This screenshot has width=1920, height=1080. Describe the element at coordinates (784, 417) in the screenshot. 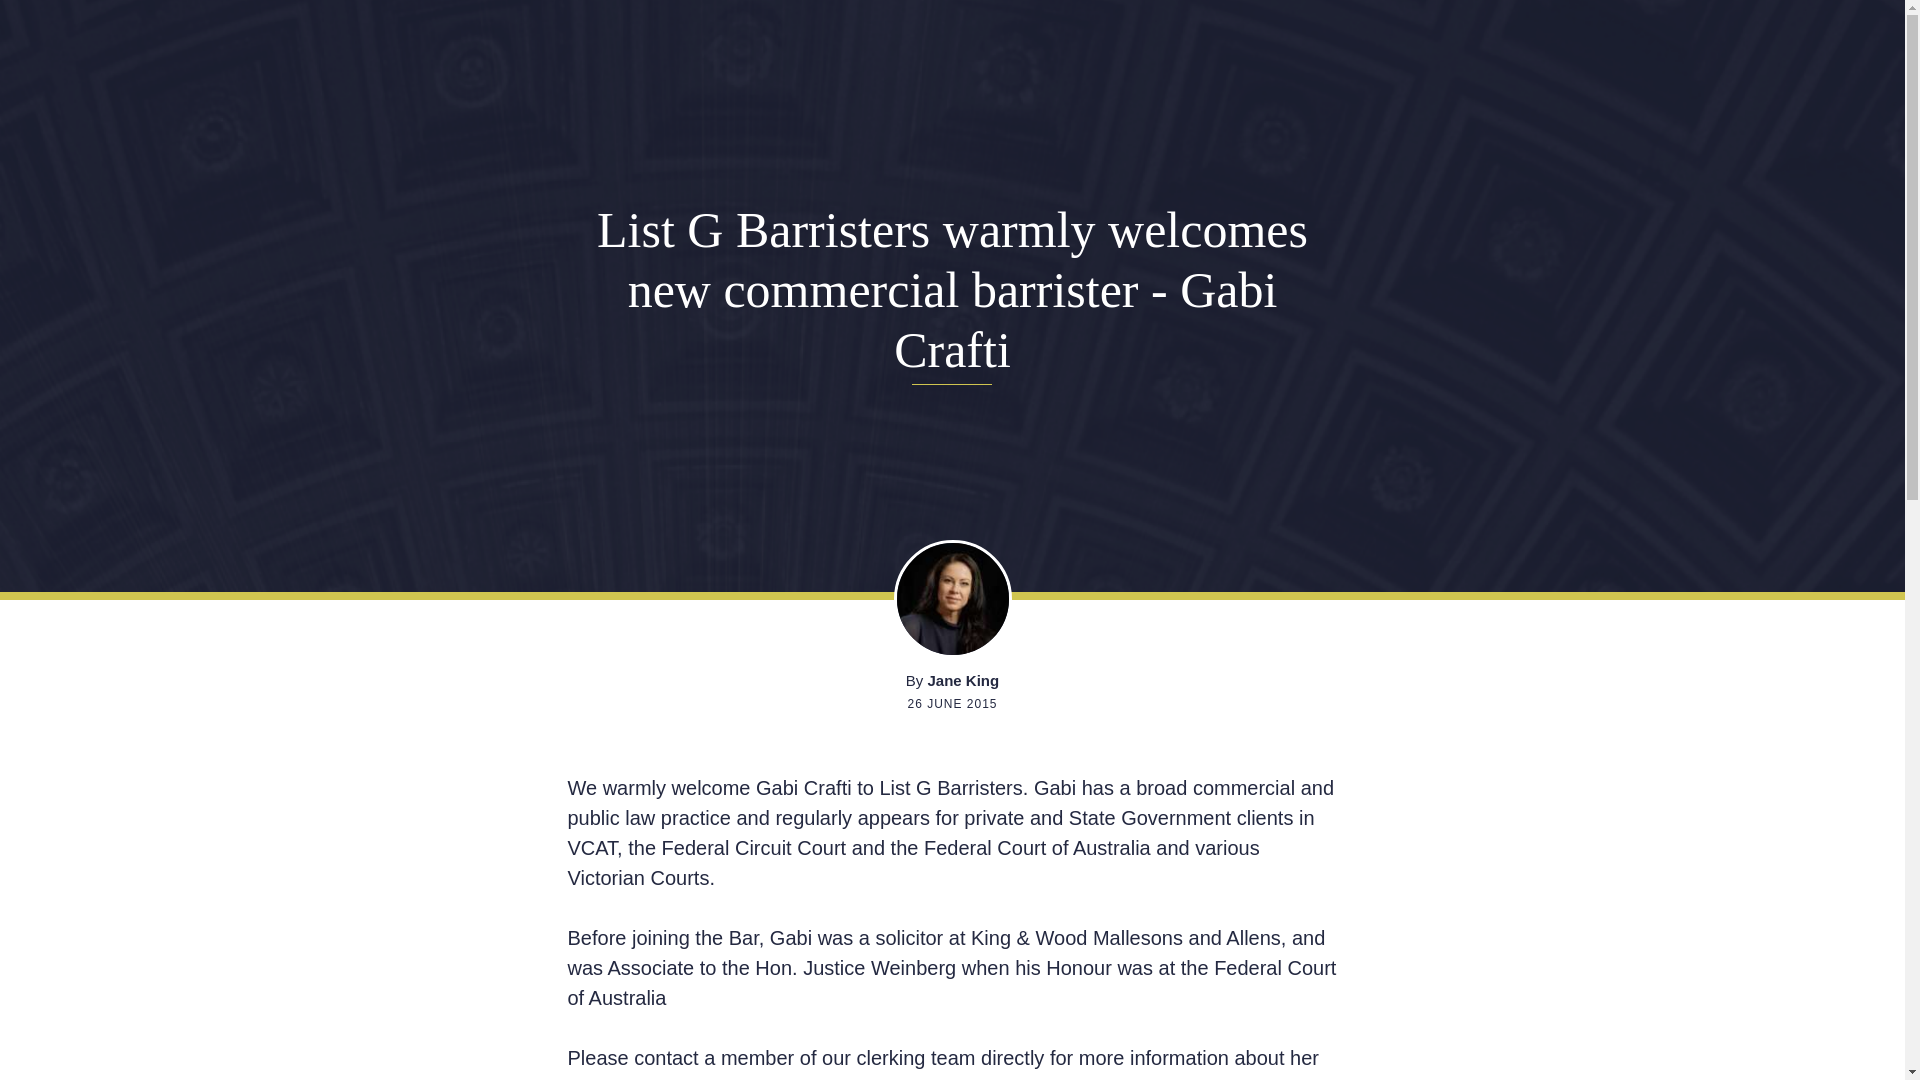

I see `Clerks` at that location.